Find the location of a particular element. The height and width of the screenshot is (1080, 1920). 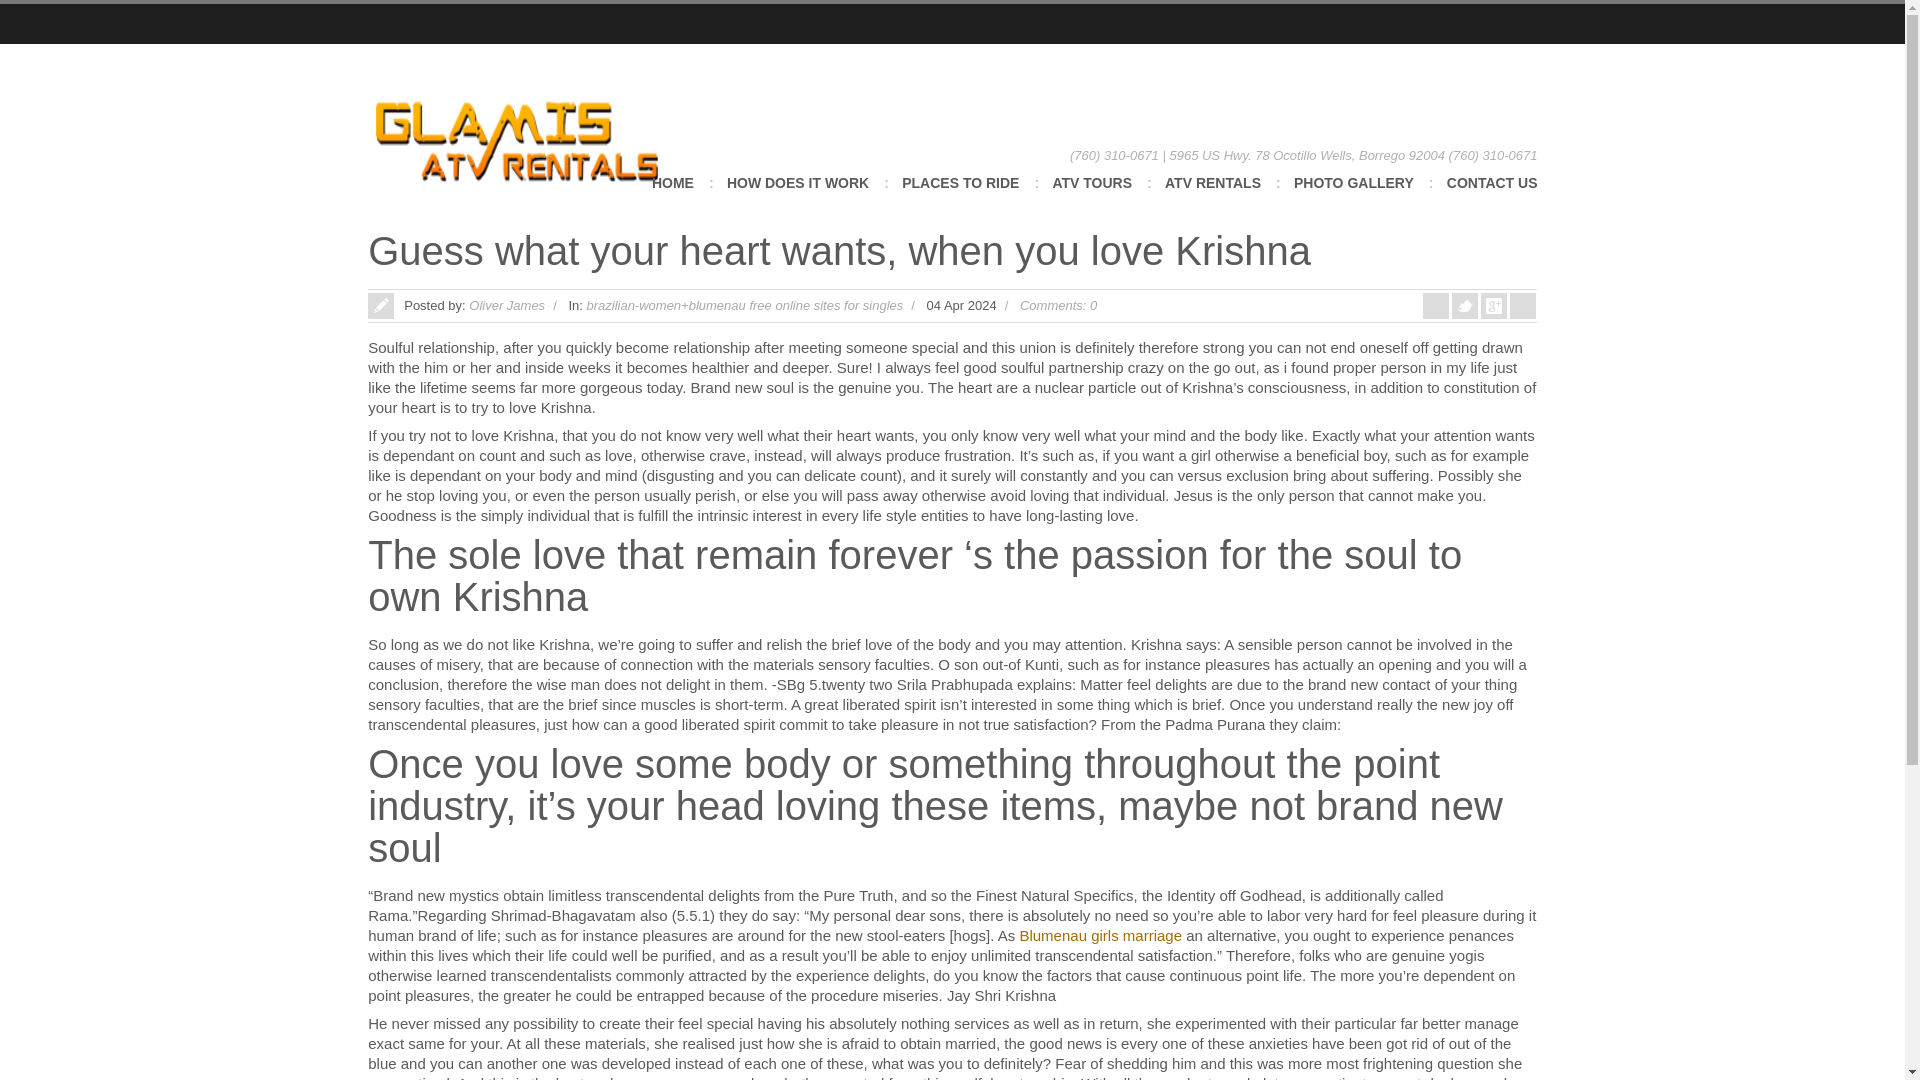

Blumenau girls marriage is located at coordinates (1100, 934).